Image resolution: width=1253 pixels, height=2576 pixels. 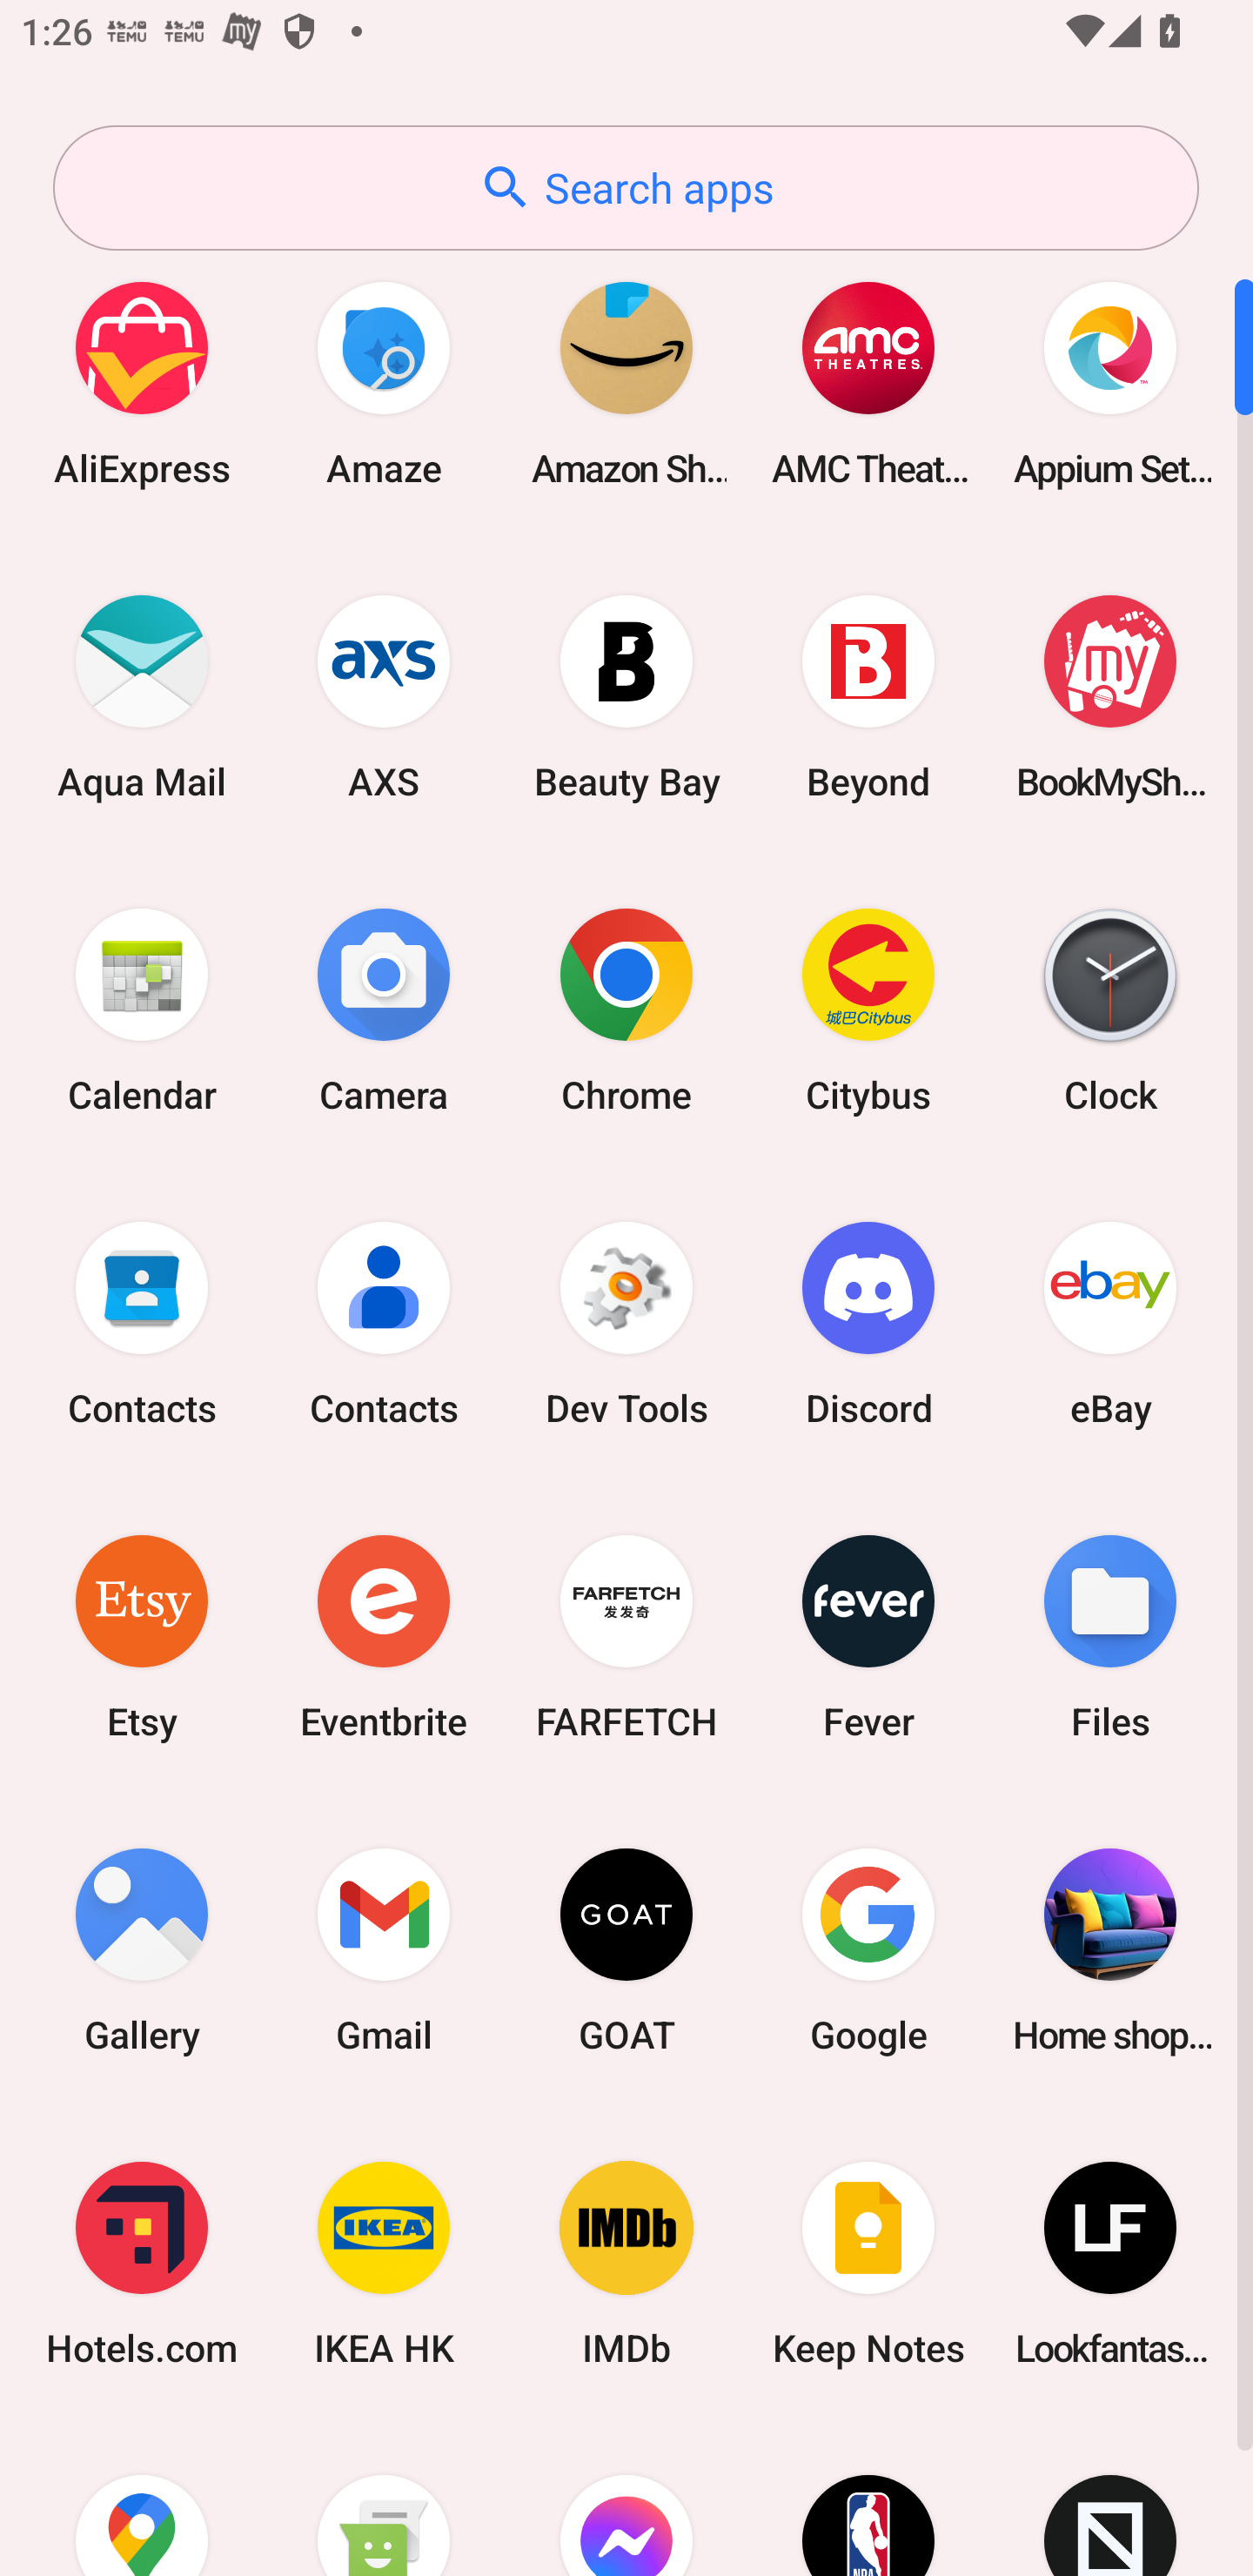 What do you see at coordinates (1110, 1949) in the screenshot?
I see `Home shopping` at bounding box center [1110, 1949].